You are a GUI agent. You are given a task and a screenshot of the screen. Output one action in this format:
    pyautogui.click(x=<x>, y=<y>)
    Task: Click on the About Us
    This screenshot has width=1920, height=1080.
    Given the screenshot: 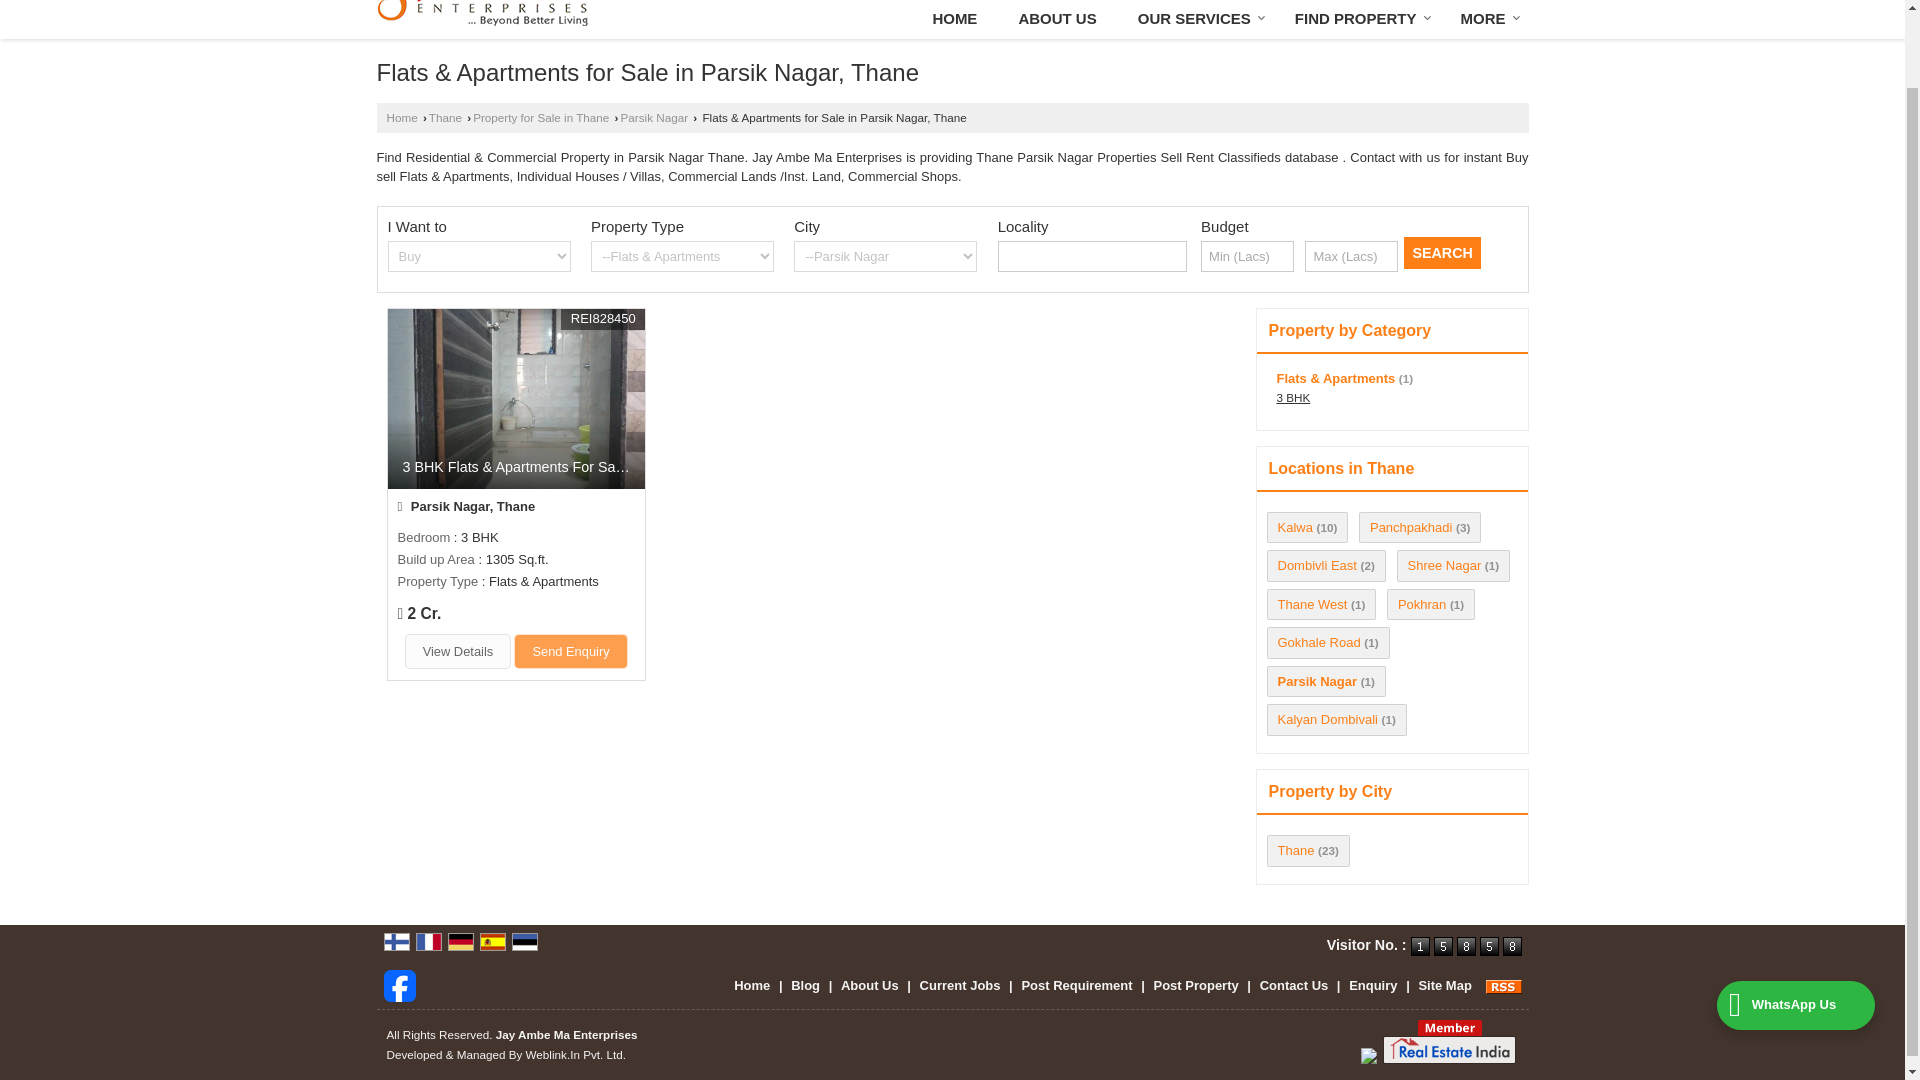 What is the action you would take?
    pyautogui.click(x=1056, y=19)
    